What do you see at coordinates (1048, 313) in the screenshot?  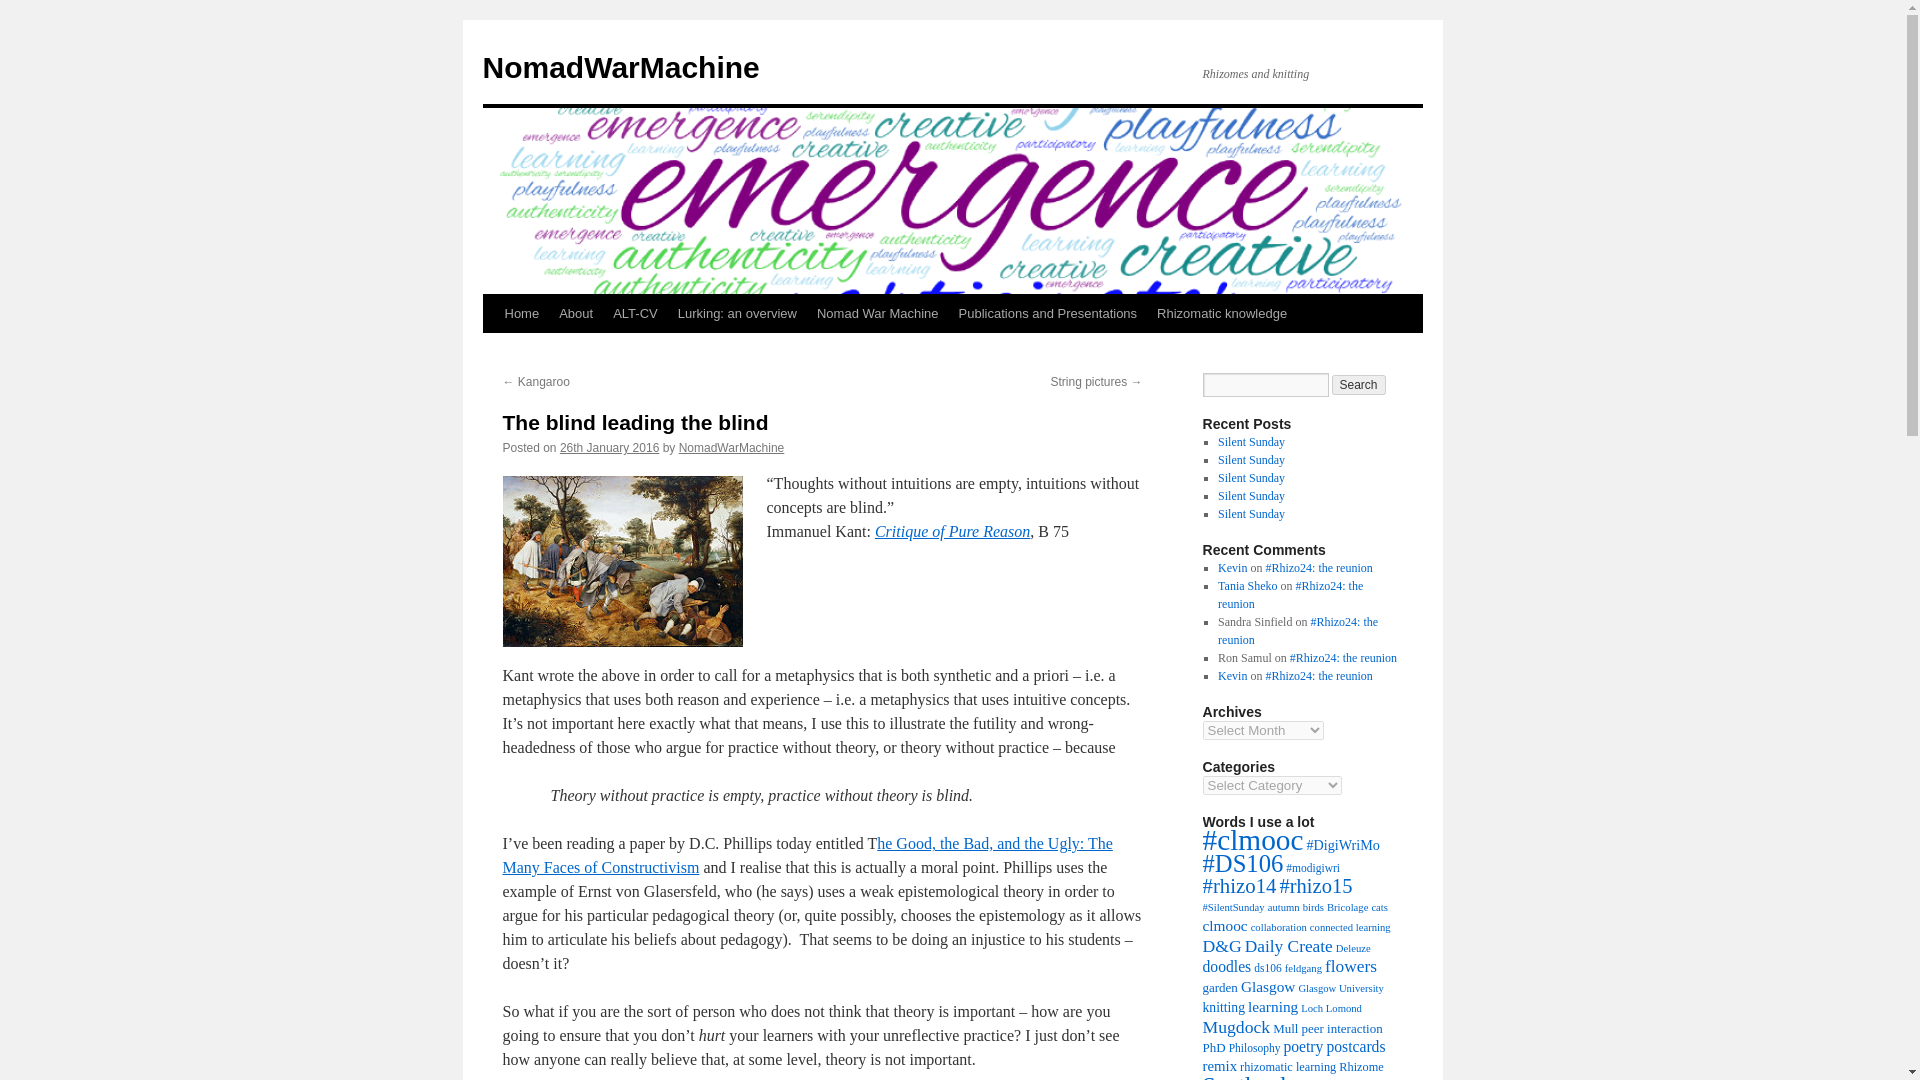 I see `Publications and Presentations` at bounding box center [1048, 313].